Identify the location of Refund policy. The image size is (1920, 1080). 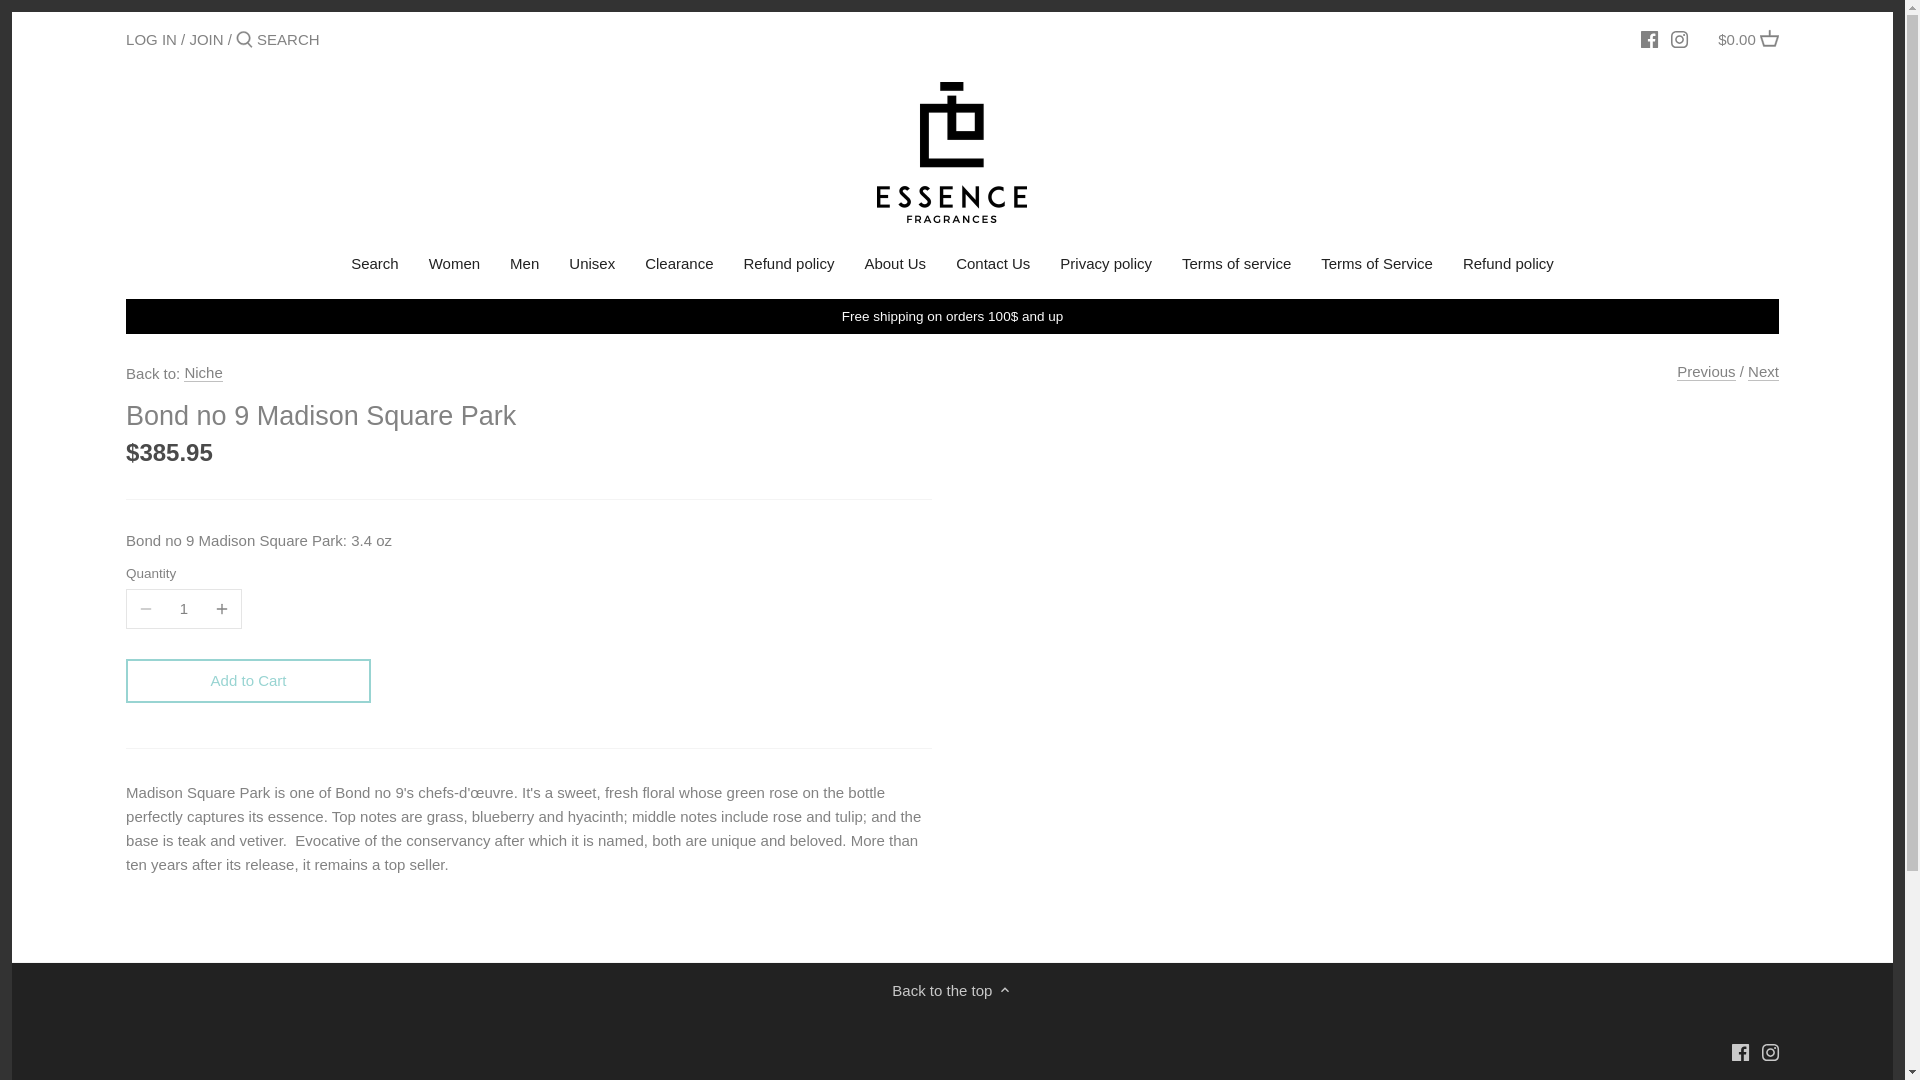
(790, 267).